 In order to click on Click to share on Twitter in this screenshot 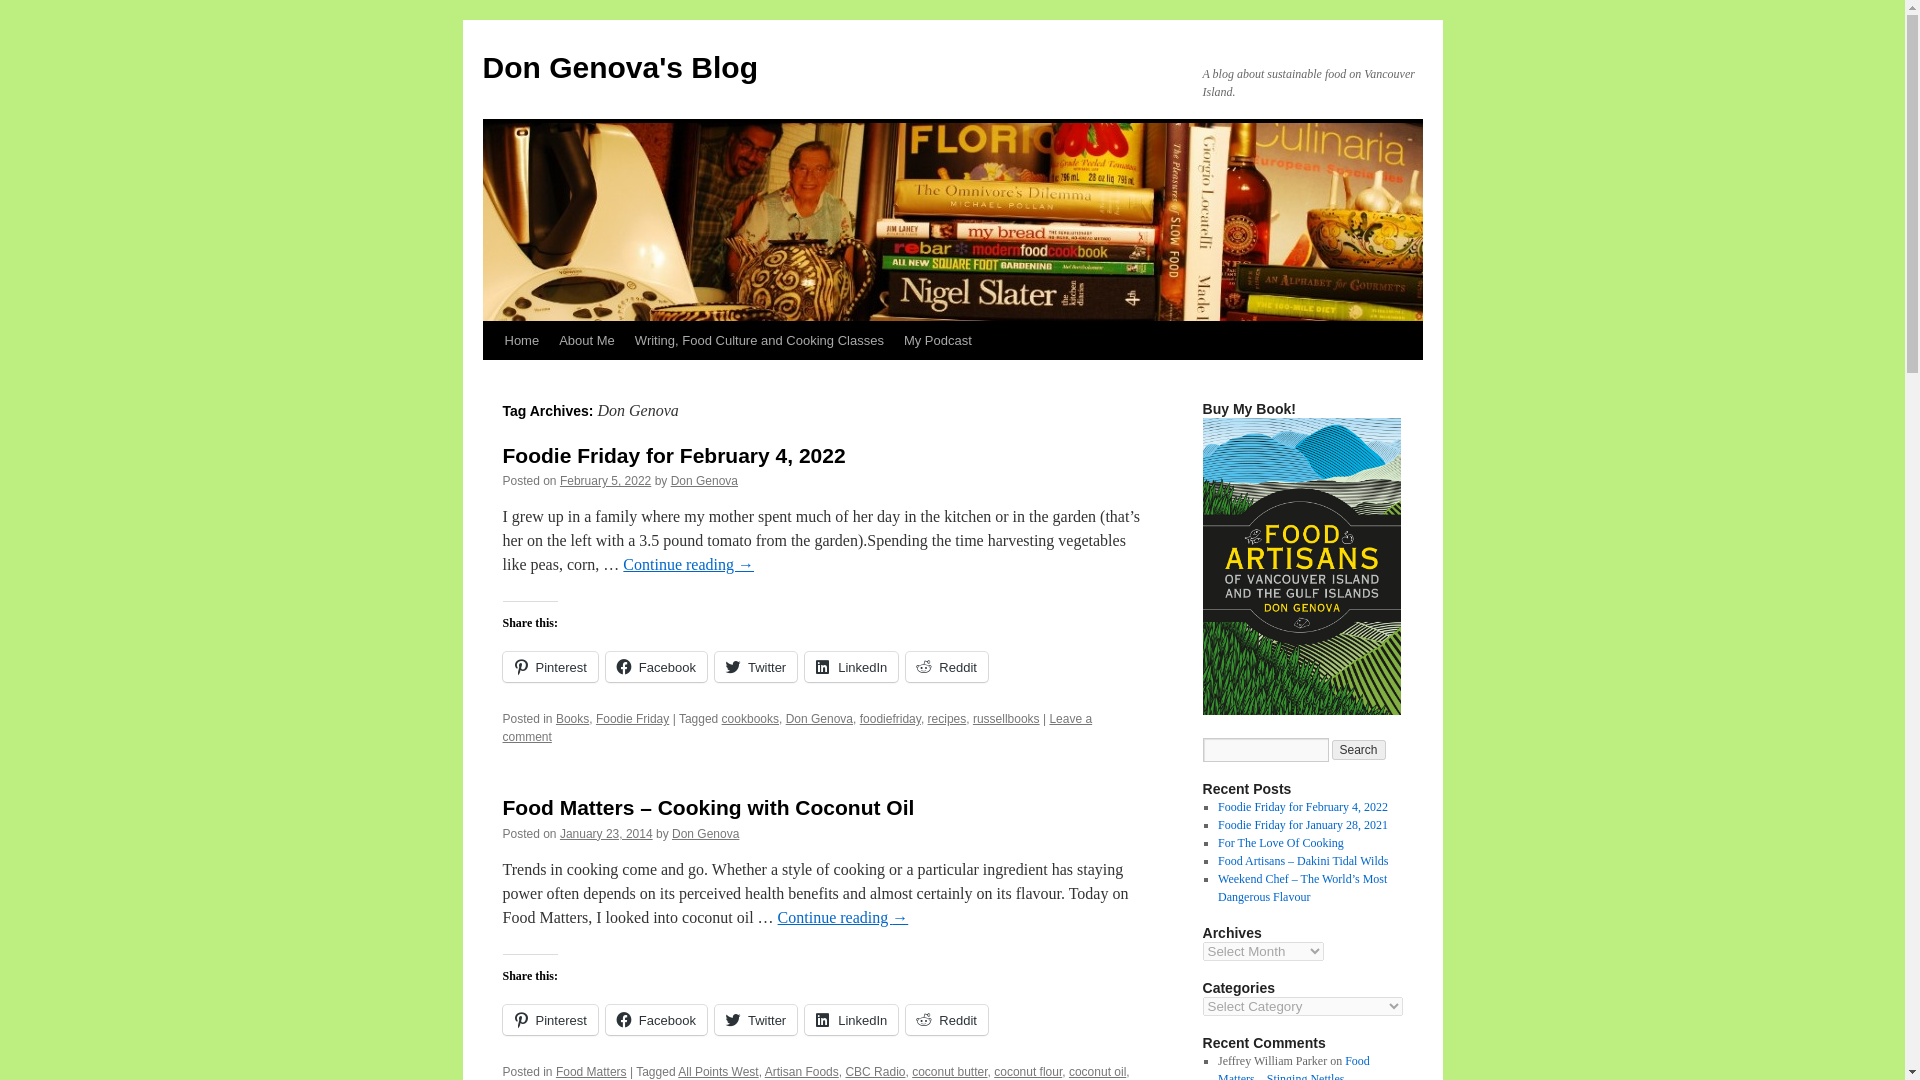, I will do `click(755, 1020)`.